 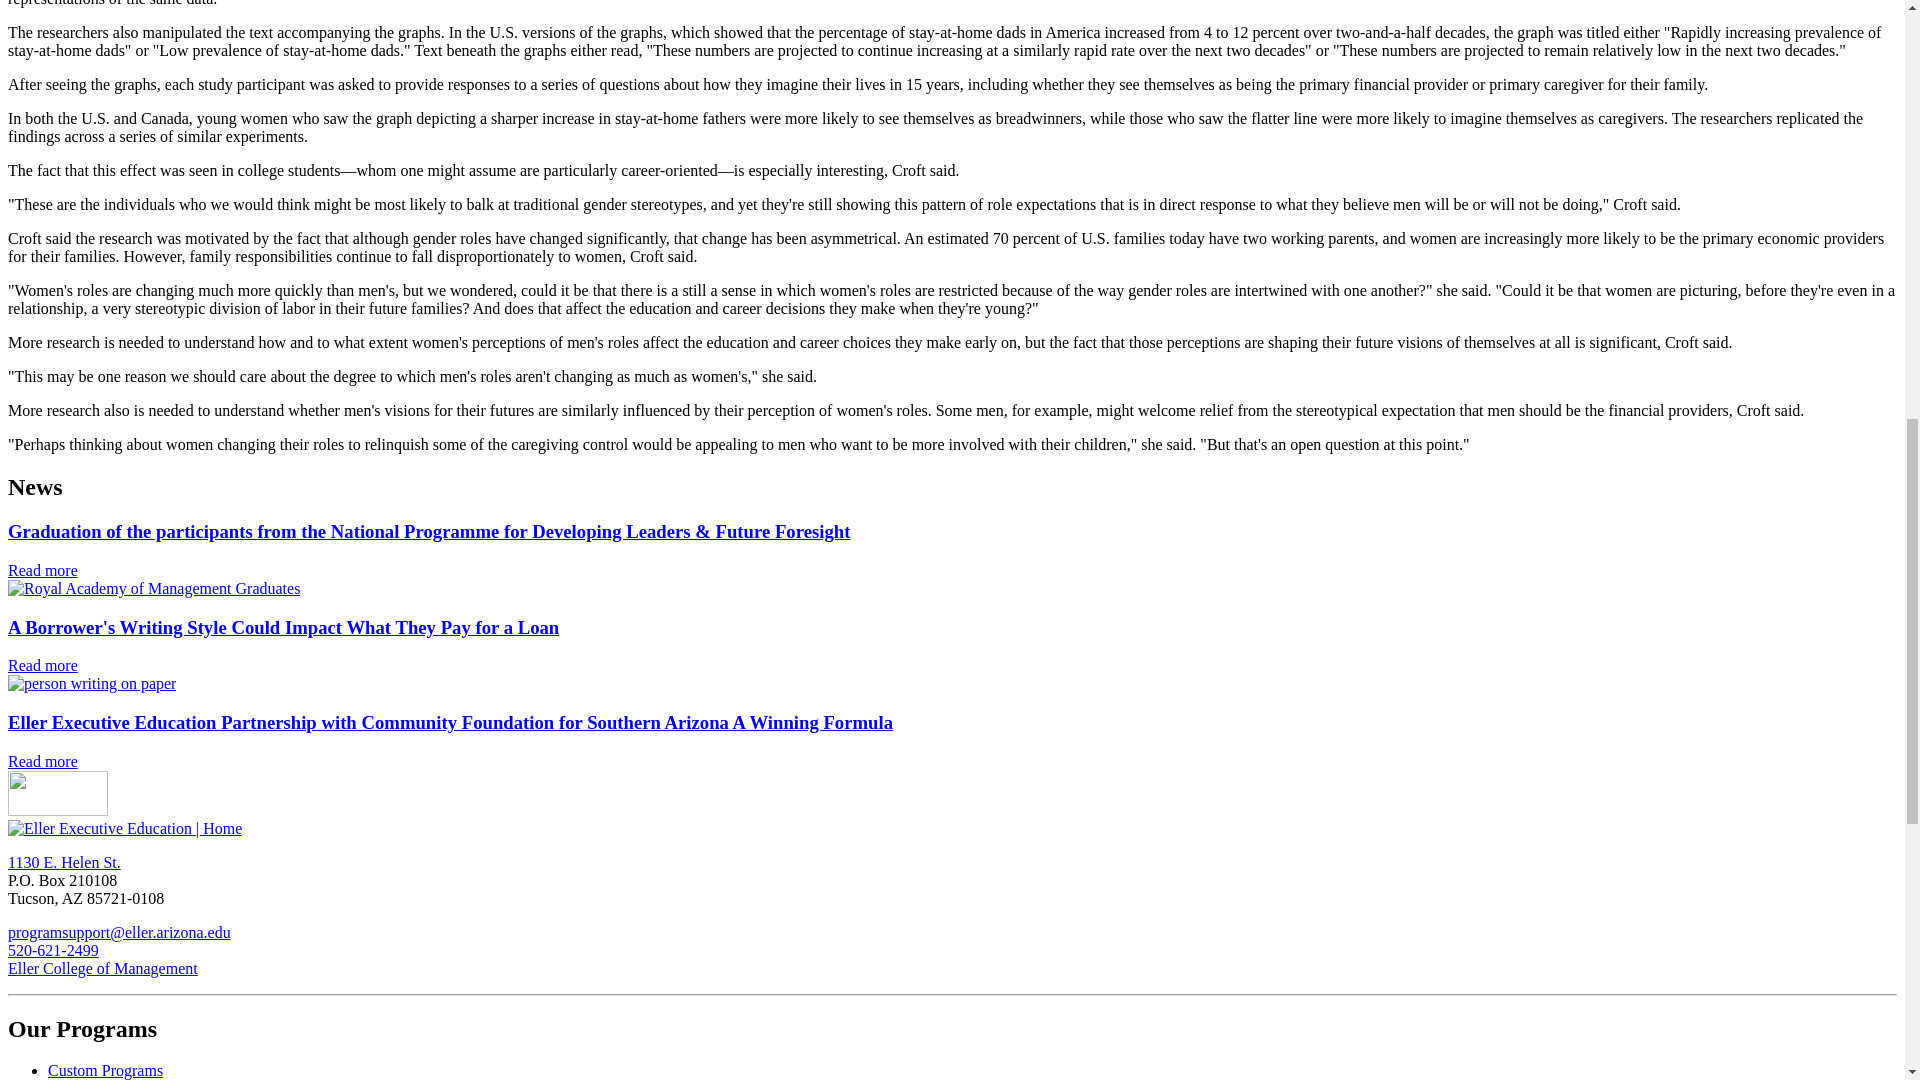 What do you see at coordinates (102, 968) in the screenshot?
I see `Eller College of Management` at bounding box center [102, 968].